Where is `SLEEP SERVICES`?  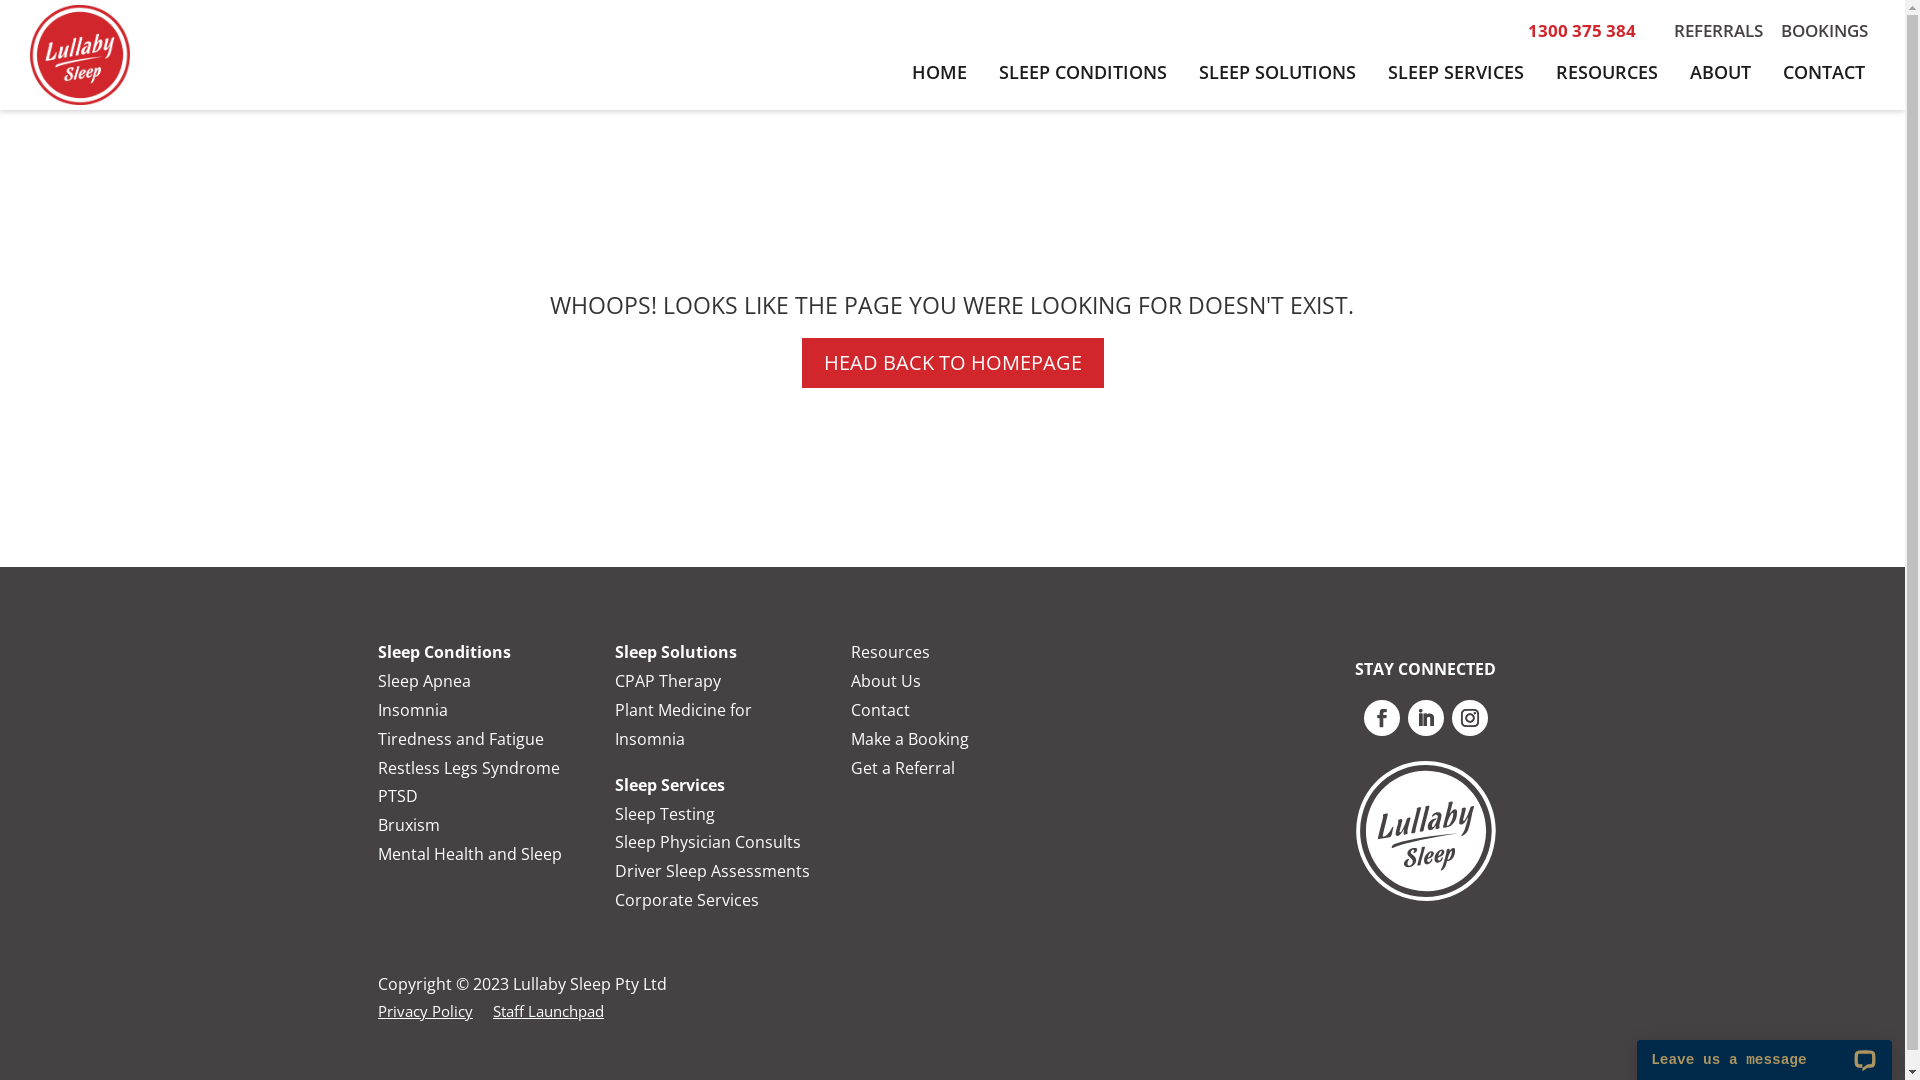
SLEEP SERVICES is located at coordinates (1456, 72).